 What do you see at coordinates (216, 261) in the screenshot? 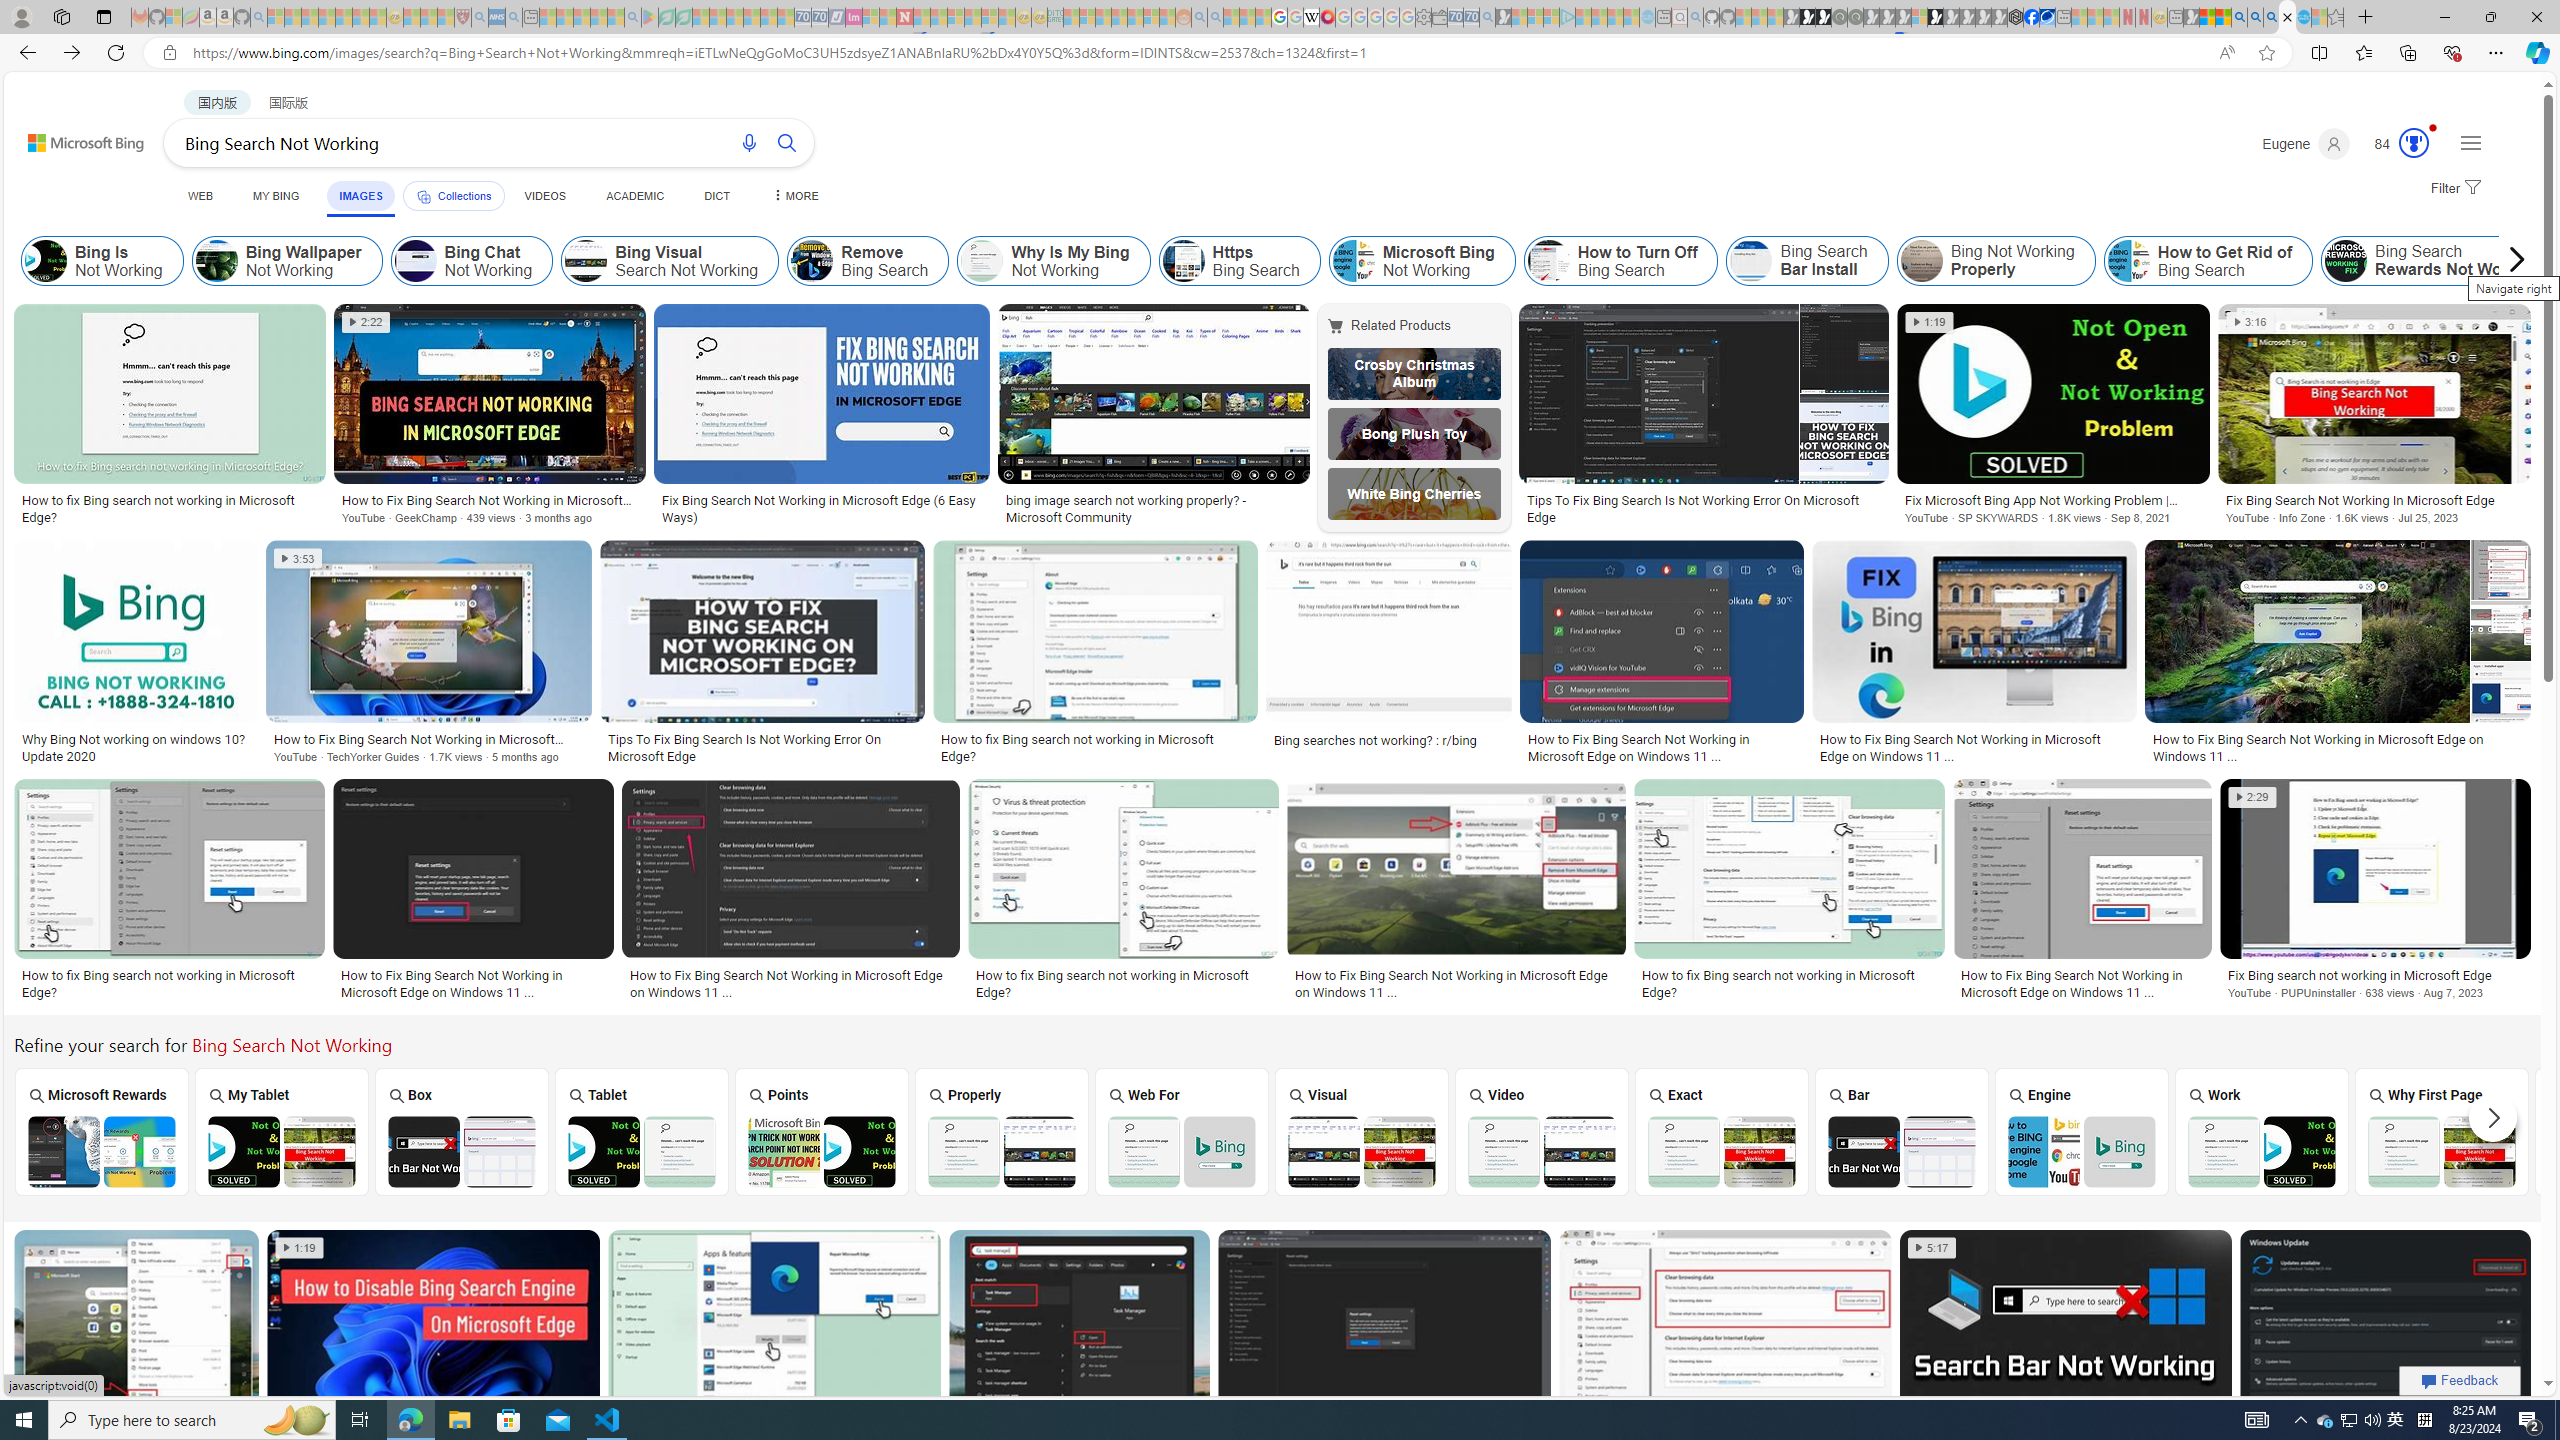
I see `Bing Wallpaper Not Working` at bounding box center [216, 261].